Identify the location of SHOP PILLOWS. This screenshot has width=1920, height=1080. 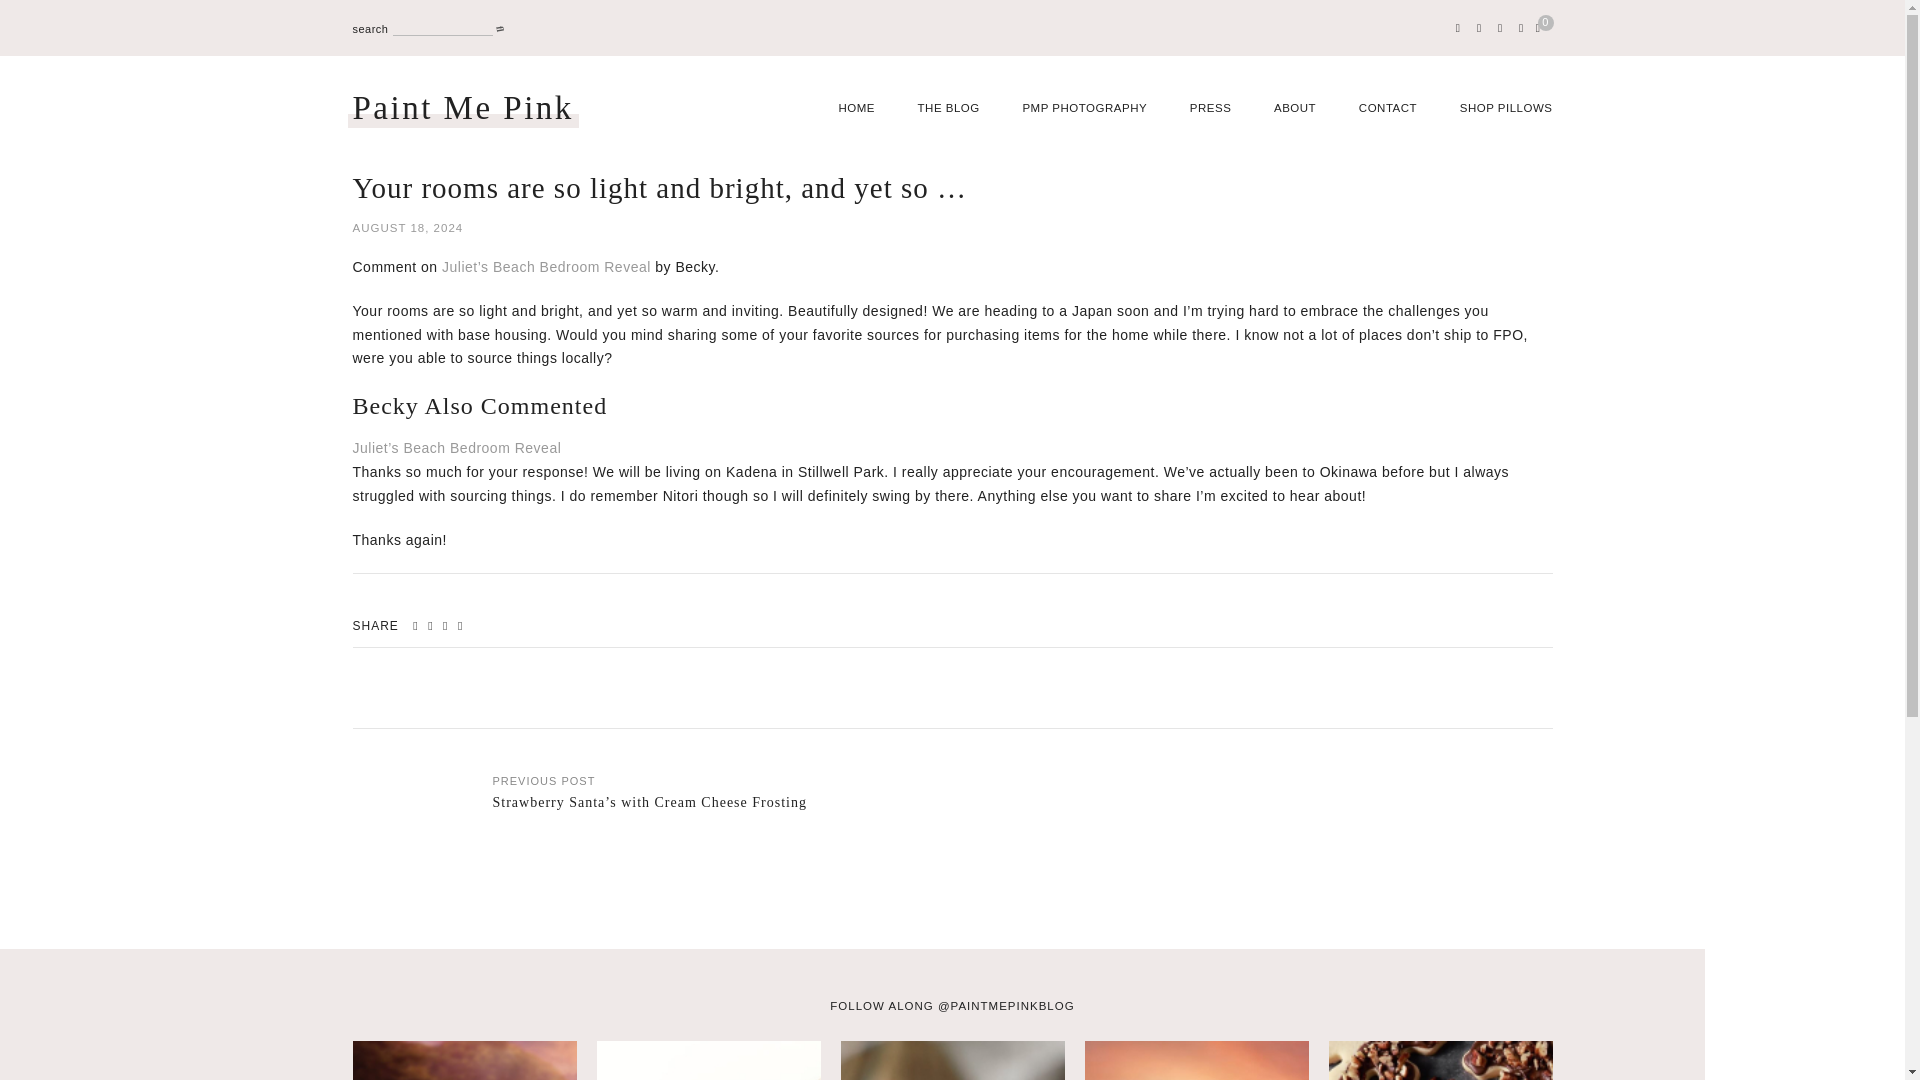
(1506, 108).